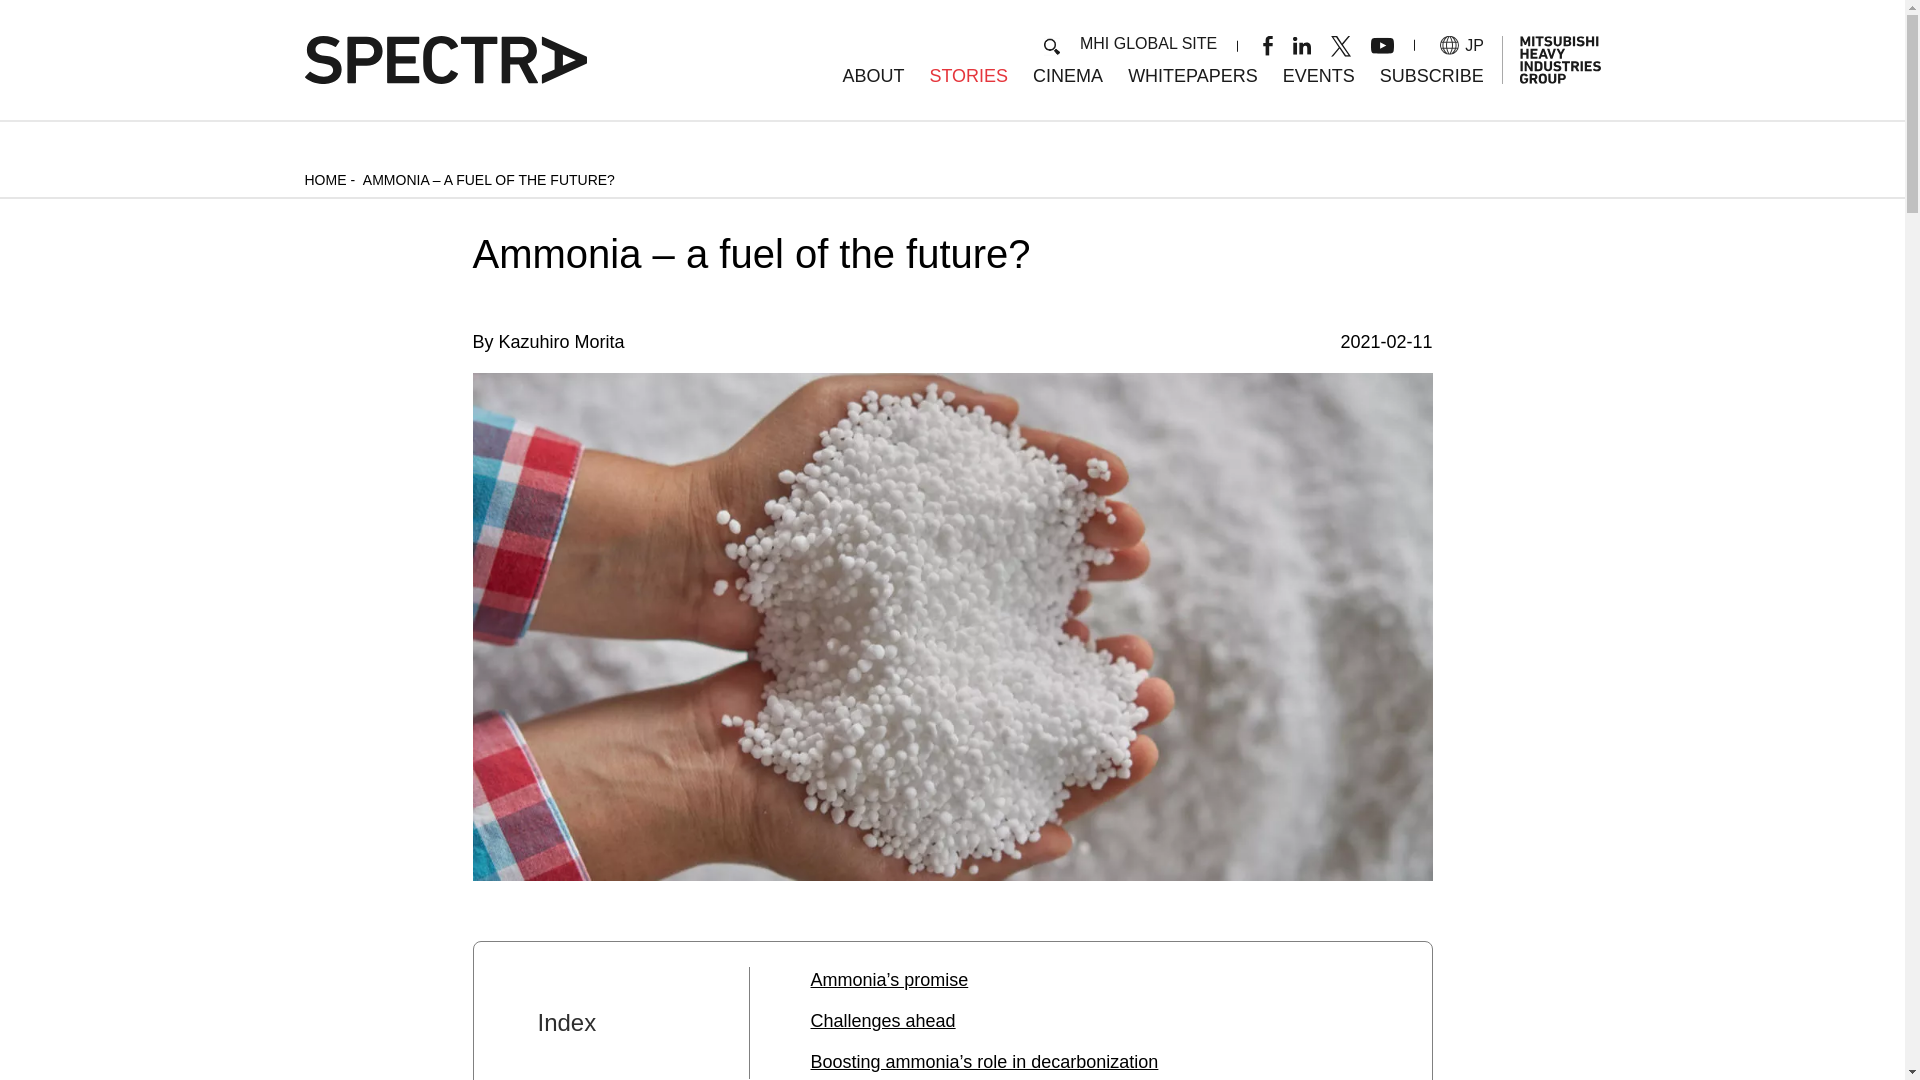  Describe the element at coordinates (968, 76) in the screenshot. I see `STORIES` at that location.